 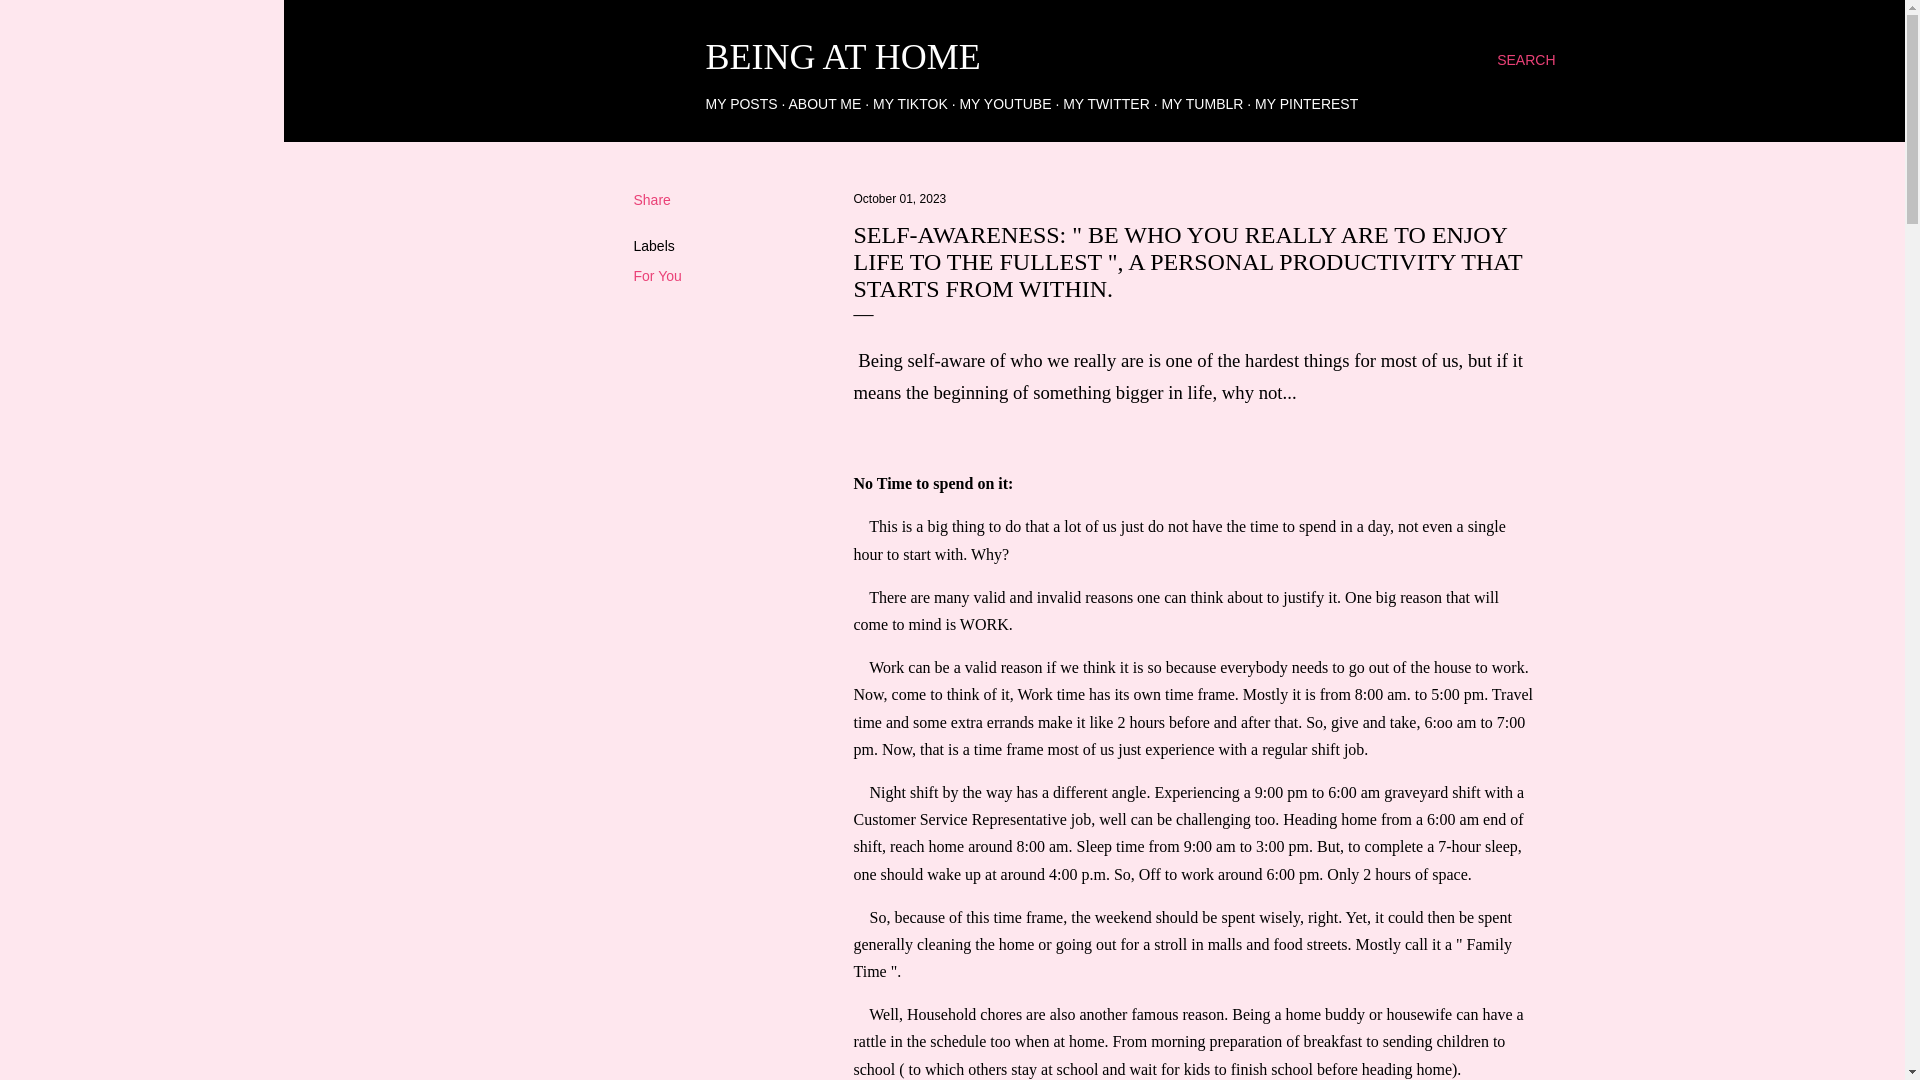 What do you see at coordinates (652, 200) in the screenshot?
I see `Share` at bounding box center [652, 200].